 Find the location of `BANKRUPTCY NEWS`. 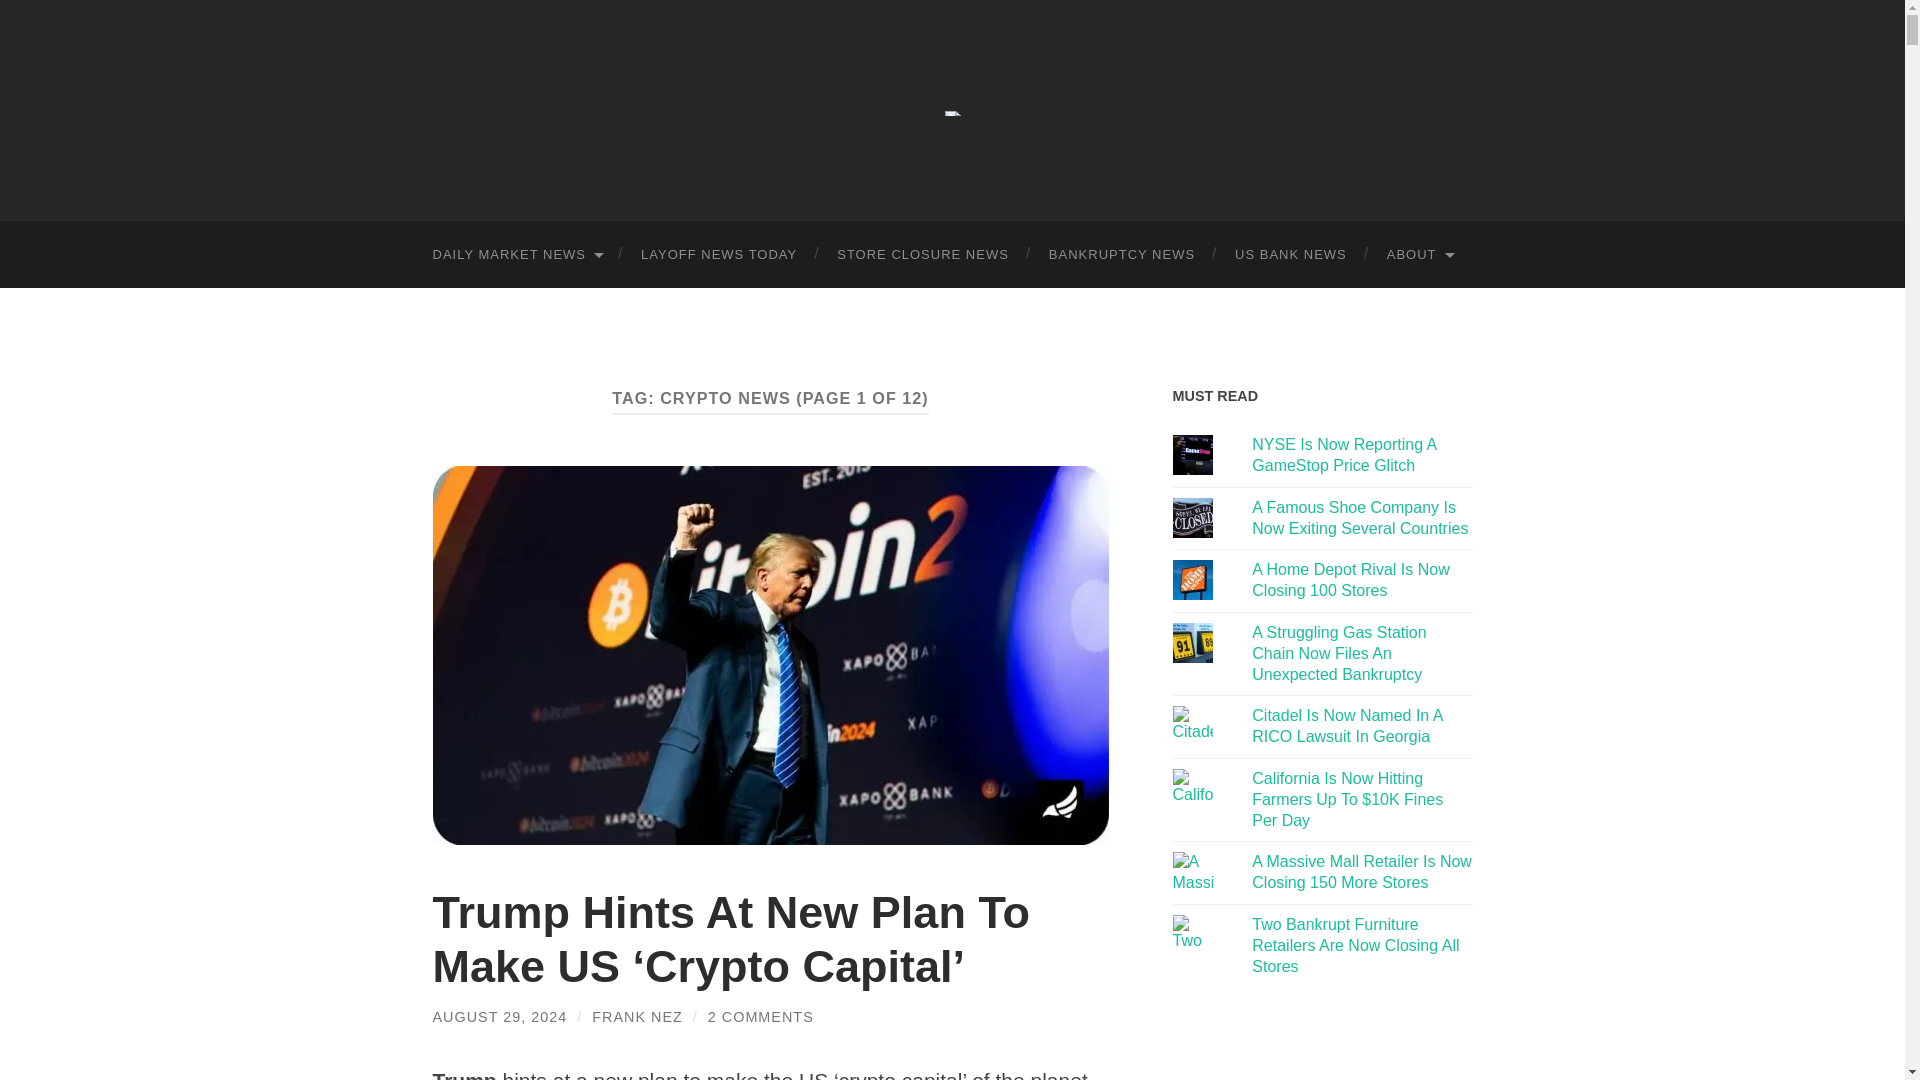

BANKRUPTCY NEWS is located at coordinates (1122, 254).